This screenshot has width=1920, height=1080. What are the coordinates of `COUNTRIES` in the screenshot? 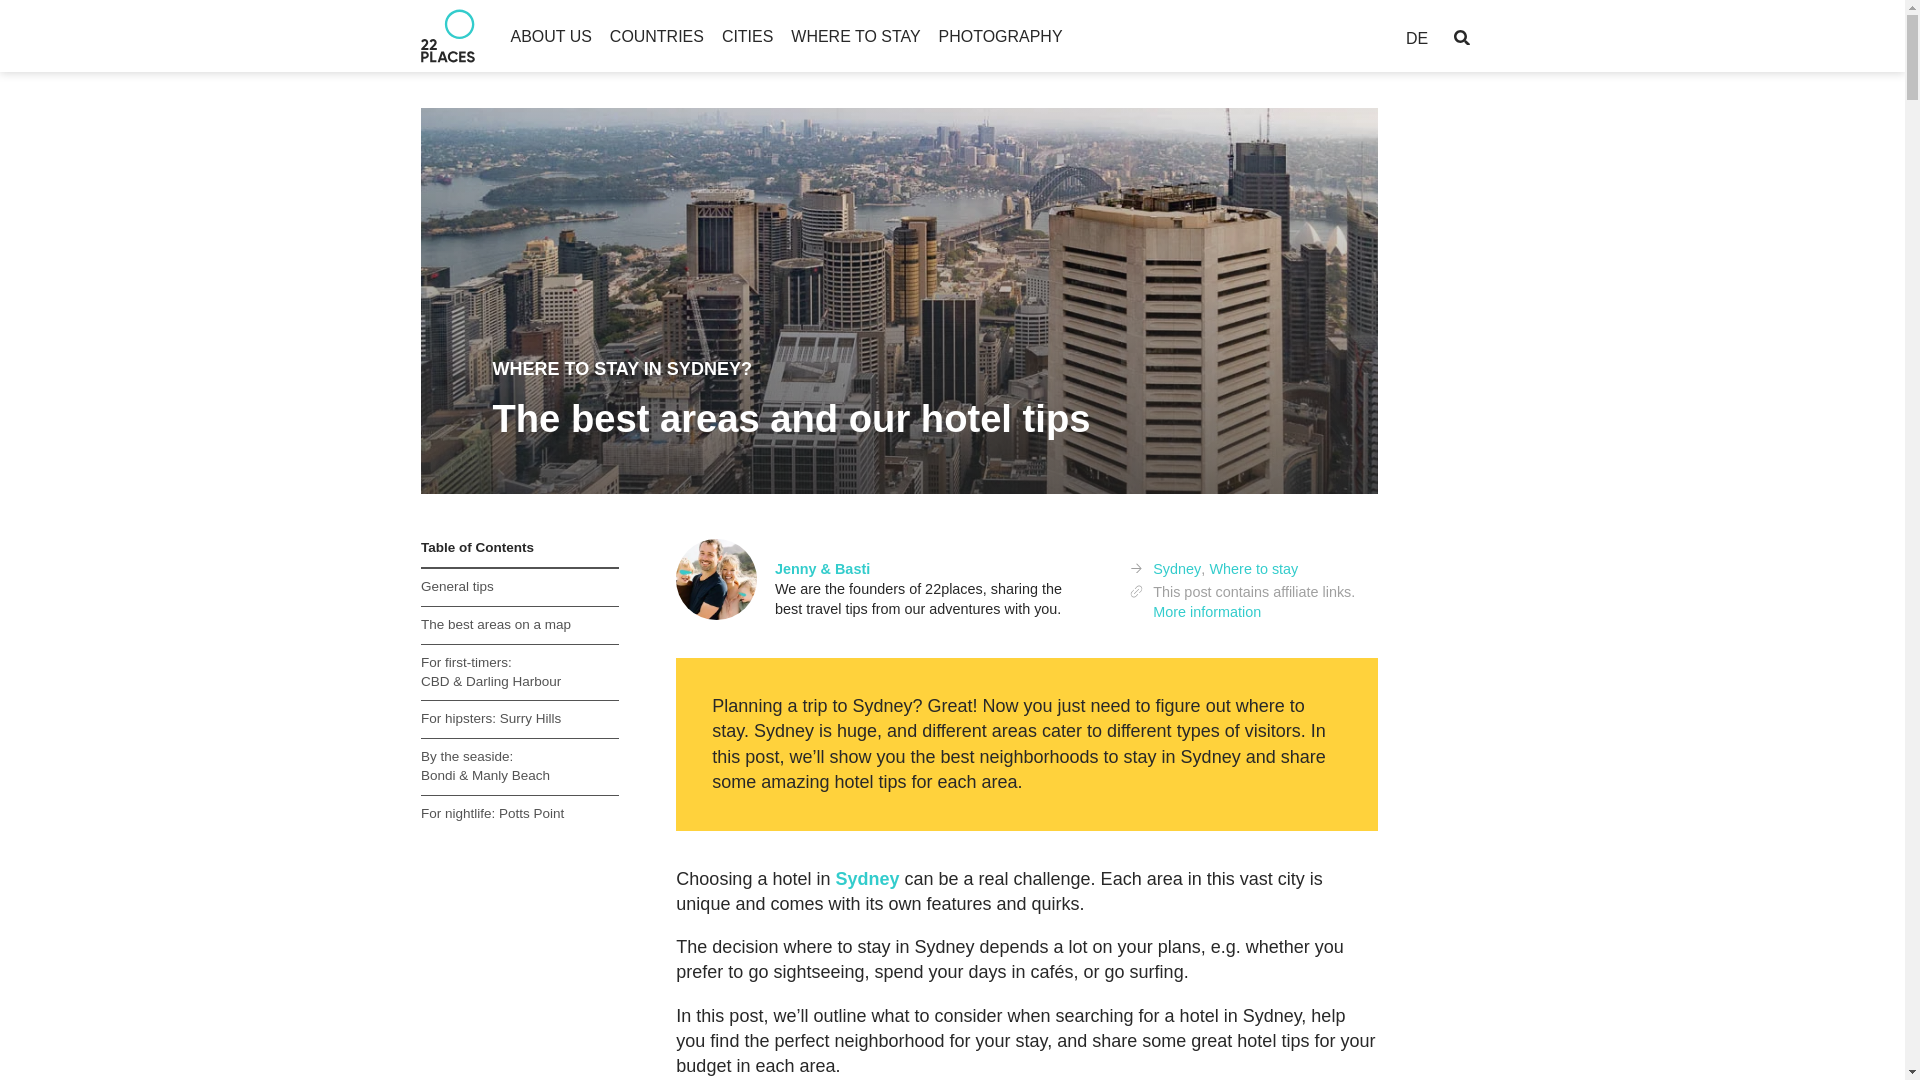 It's located at (657, 36).